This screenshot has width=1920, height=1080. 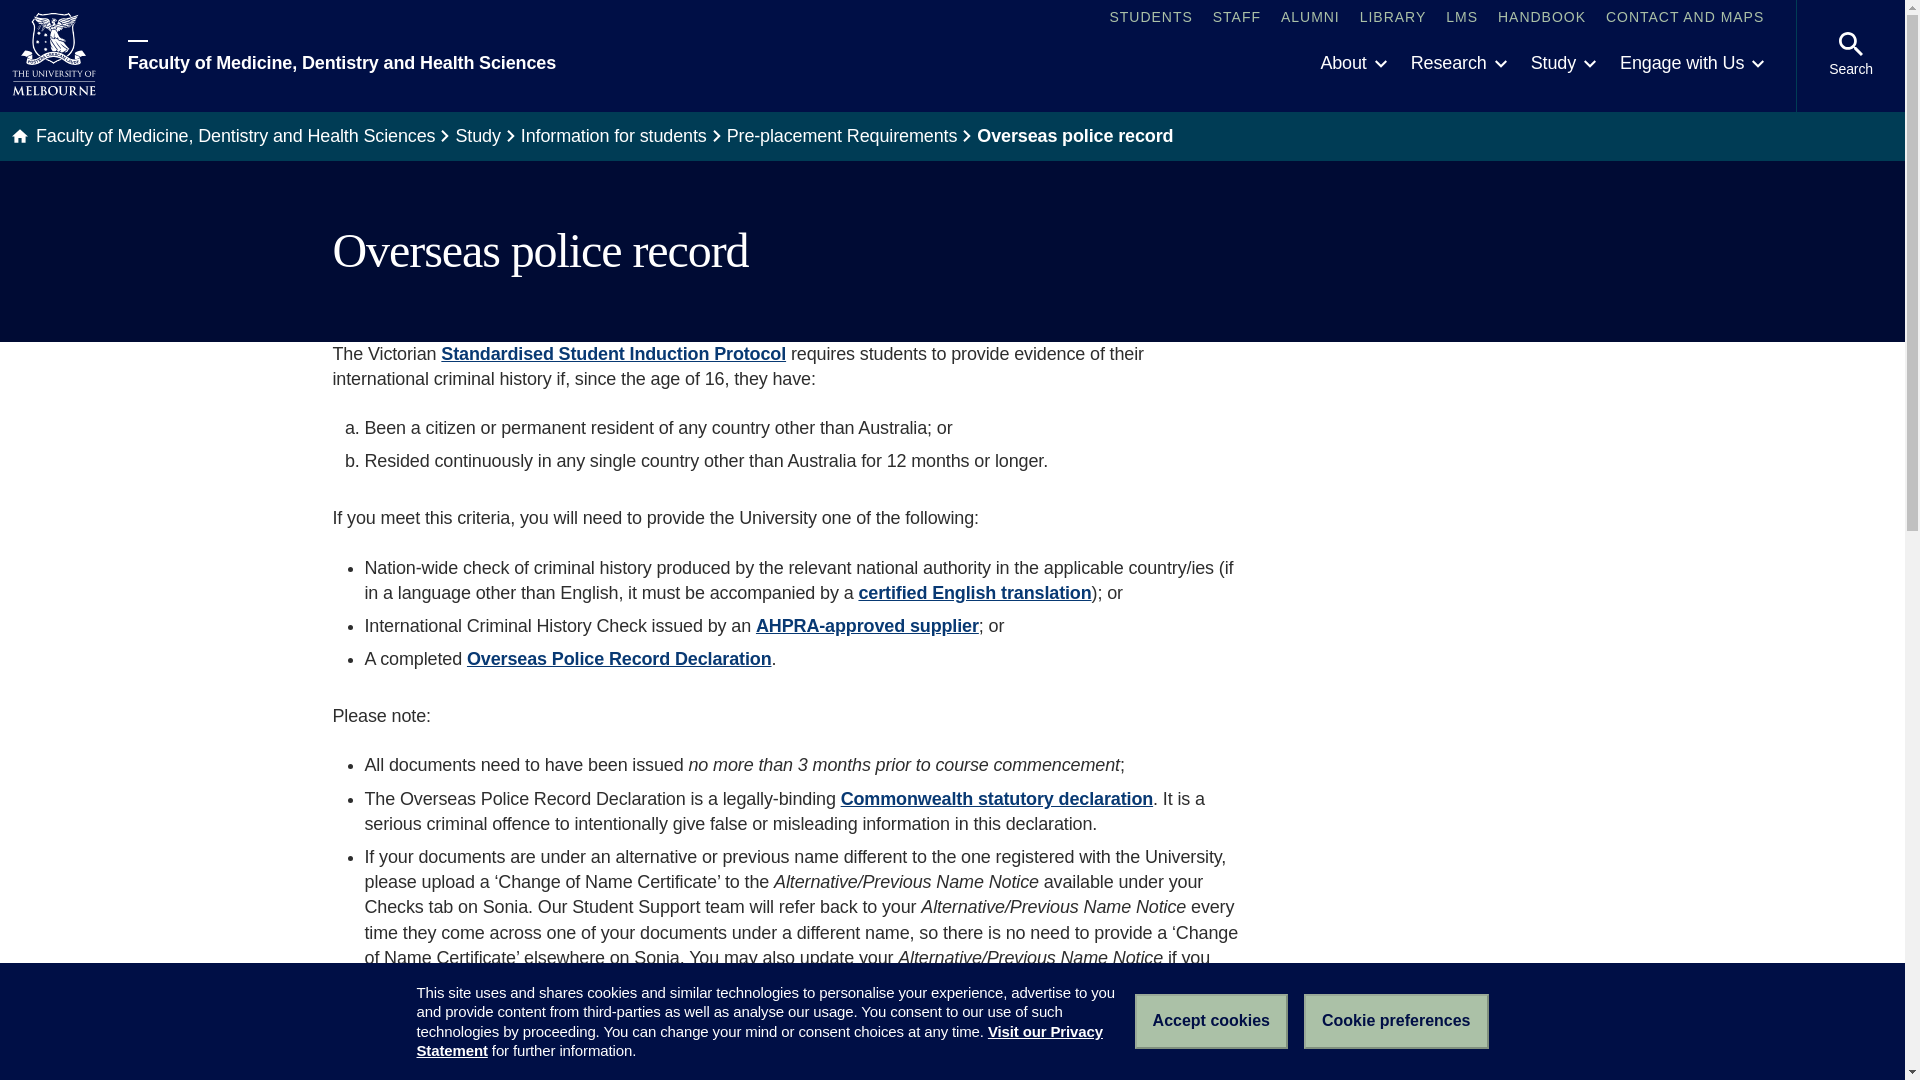 What do you see at coordinates (1458, 64) in the screenshot?
I see `Research` at bounding box center [1458, 64].